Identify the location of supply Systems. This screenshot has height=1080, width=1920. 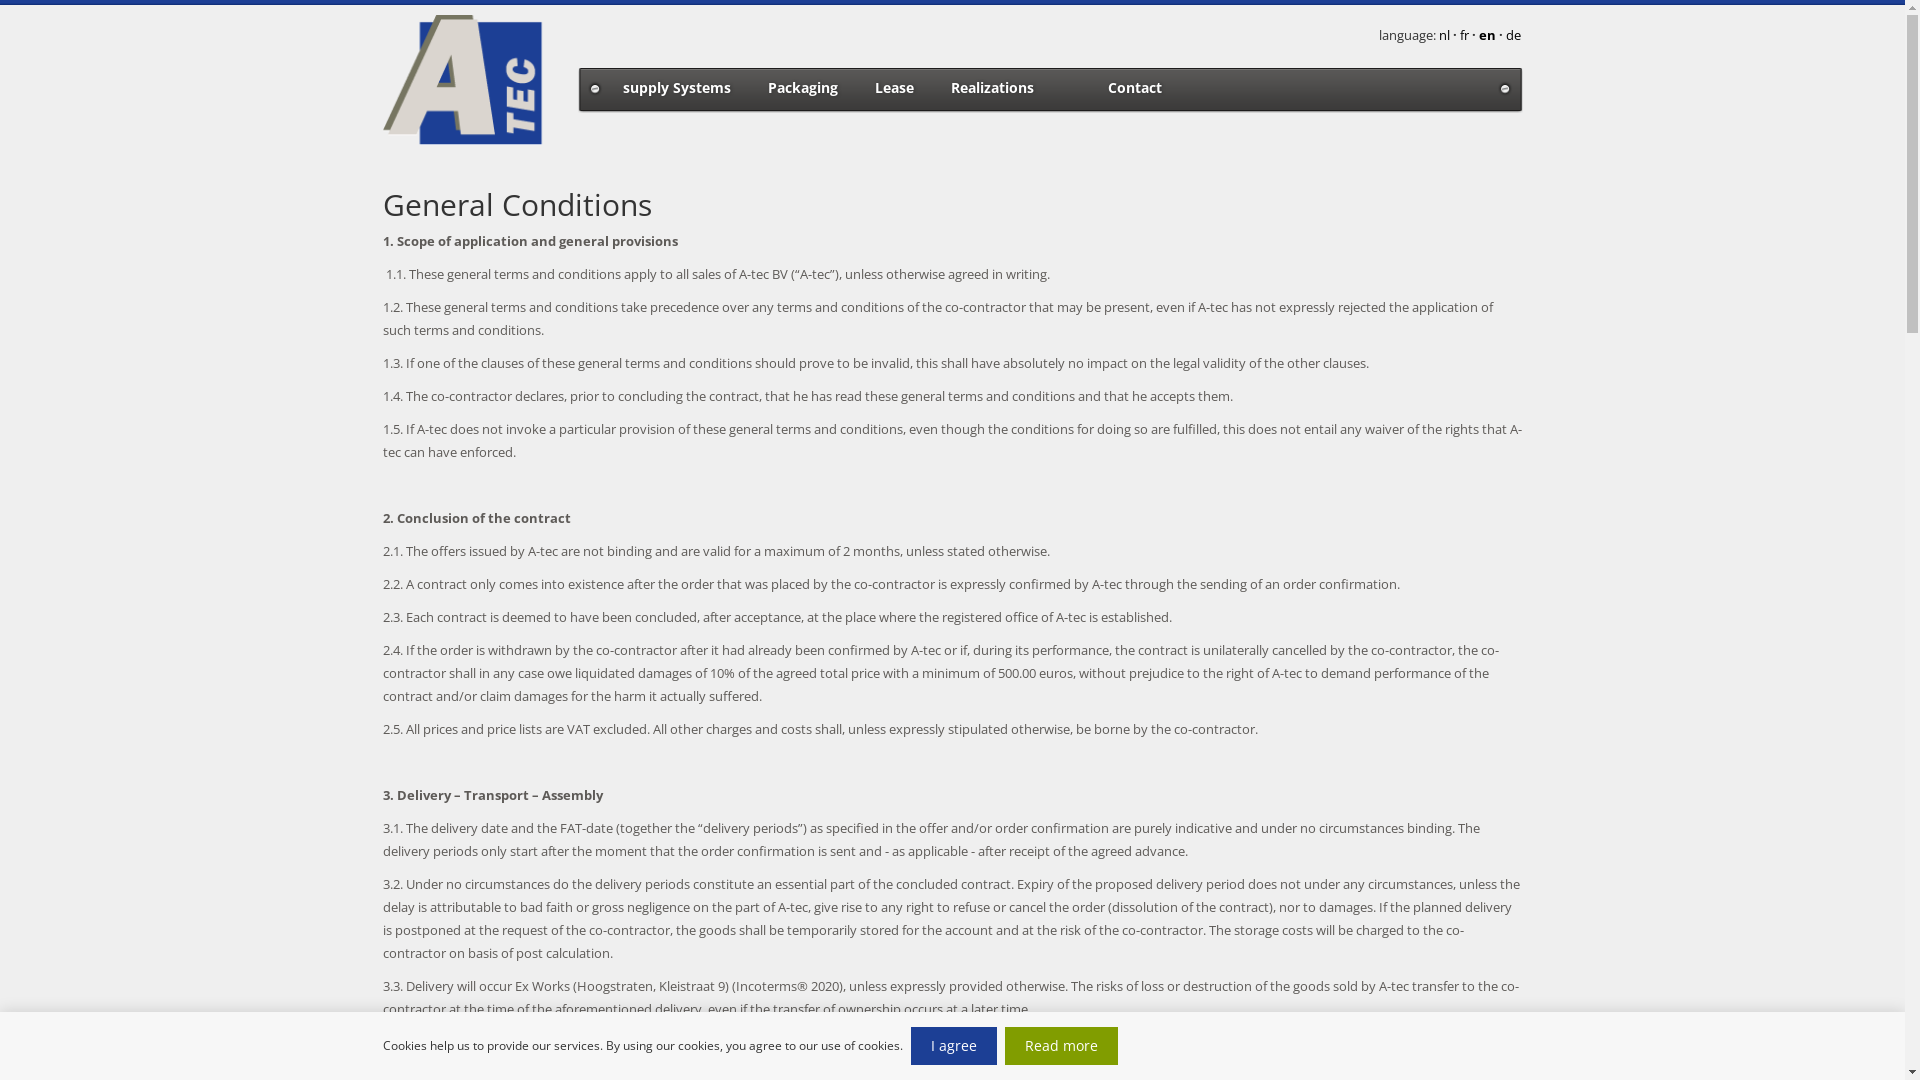
(676, 87).